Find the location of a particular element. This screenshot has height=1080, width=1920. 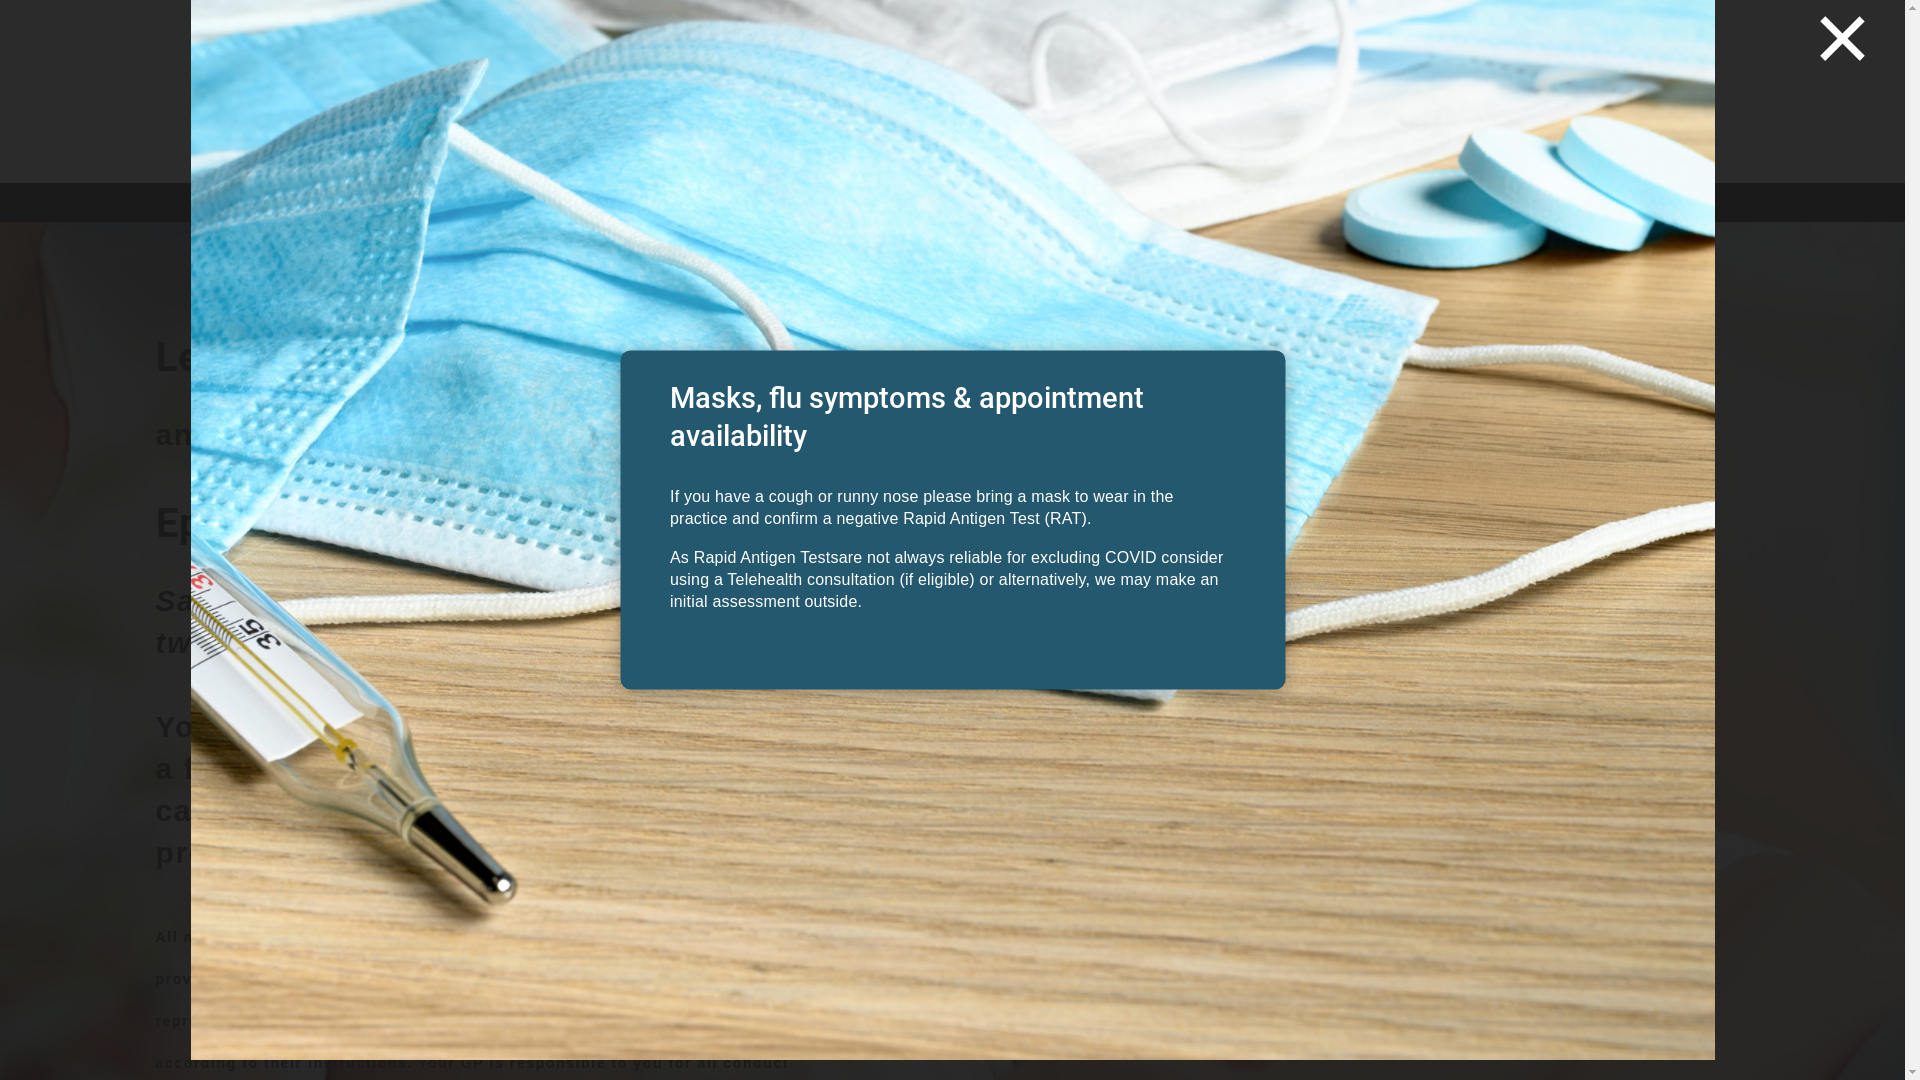

BOOK ONLINE - Lennox Head Medical is located at coordinates (1474, 40).